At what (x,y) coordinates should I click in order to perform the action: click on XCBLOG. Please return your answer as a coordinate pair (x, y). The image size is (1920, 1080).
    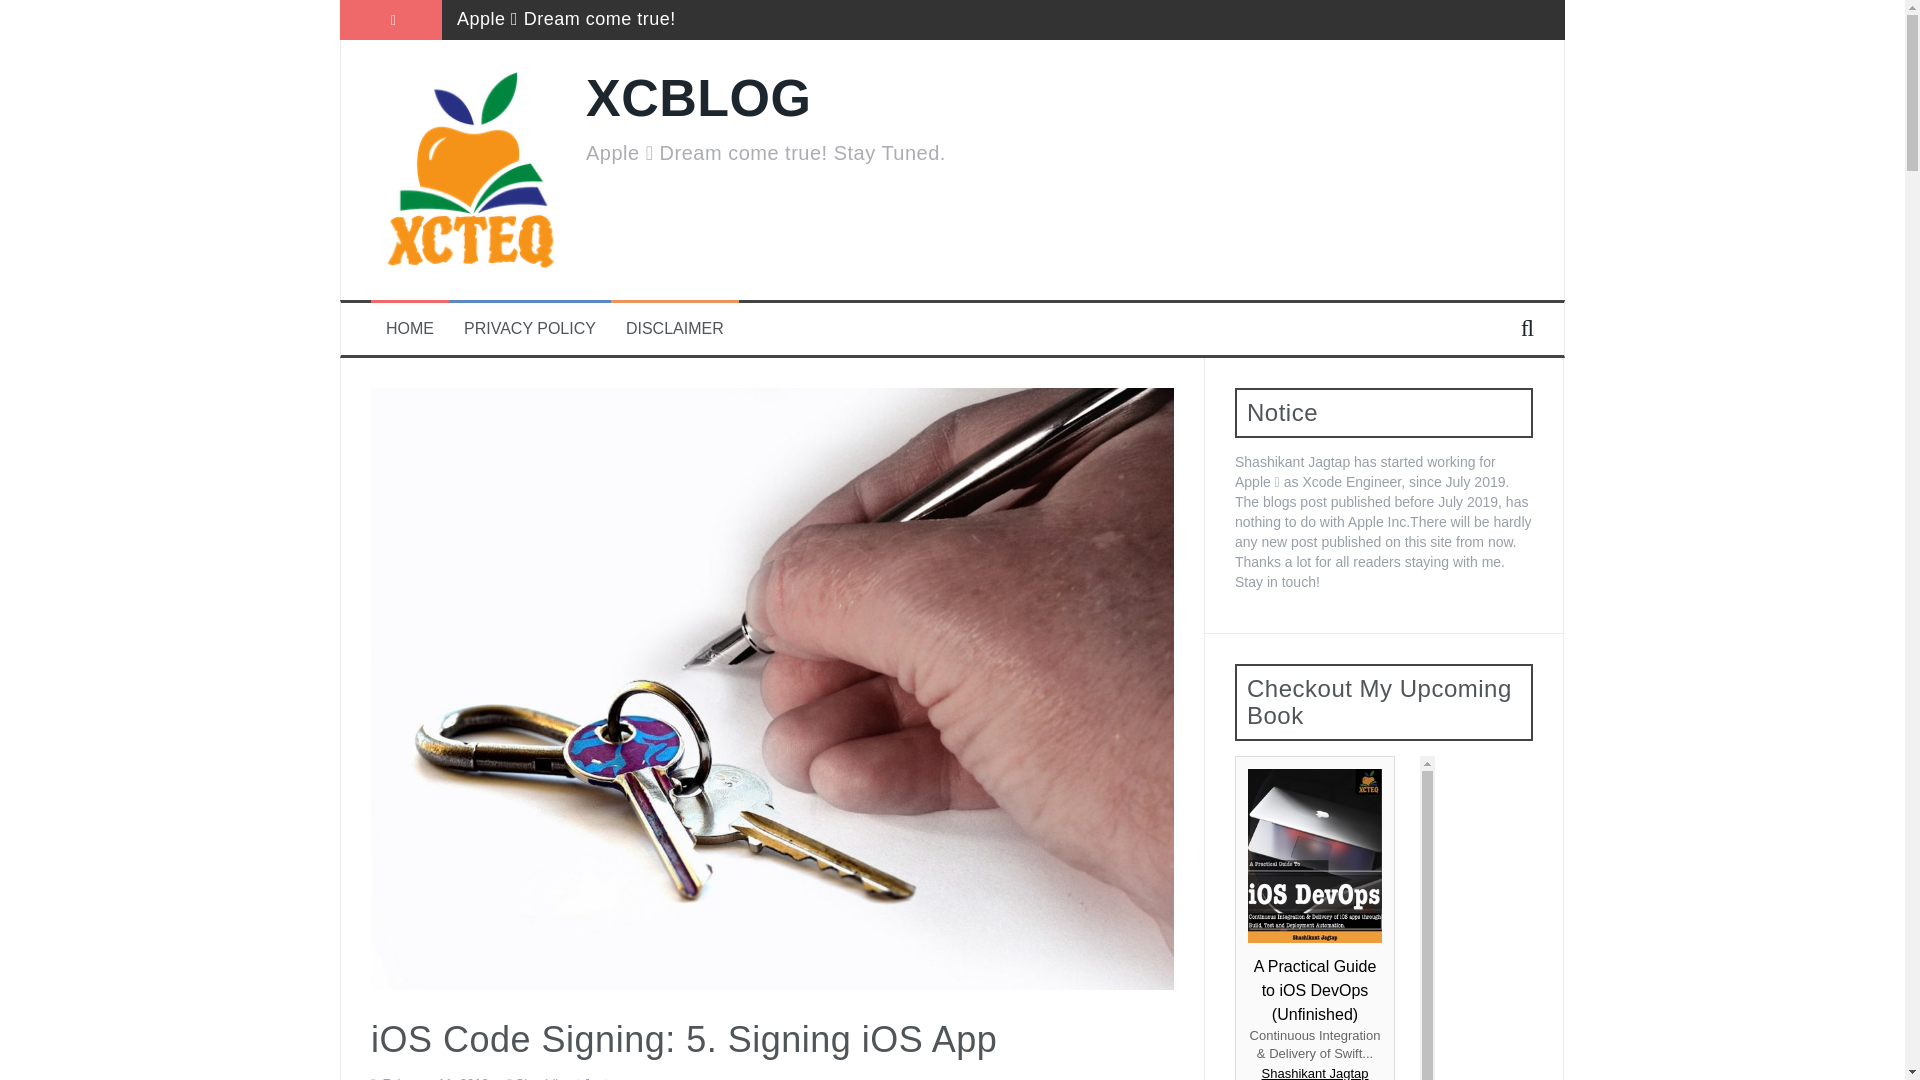
    Looking at the image, I should click on (698, 98).